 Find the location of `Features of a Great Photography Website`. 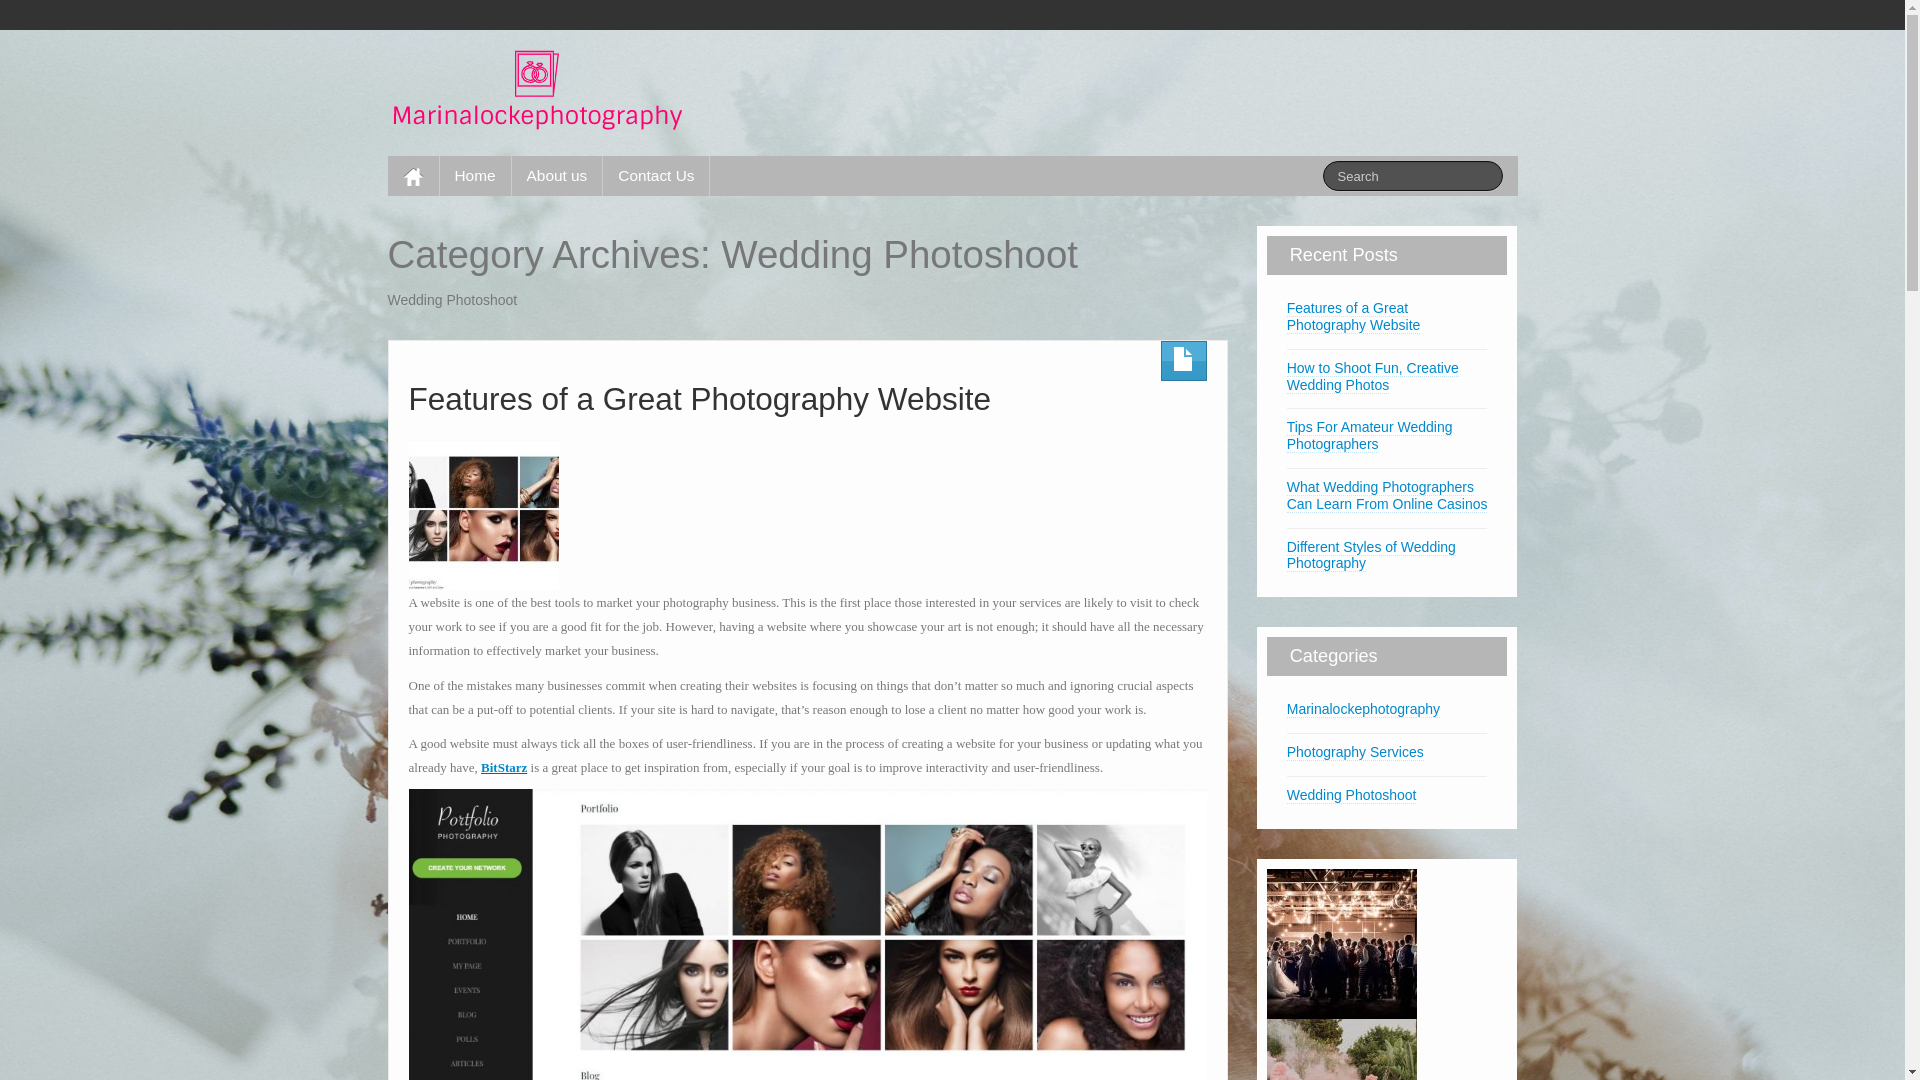

Features of a Great Photography Website is located at coordinates (1354, 317).